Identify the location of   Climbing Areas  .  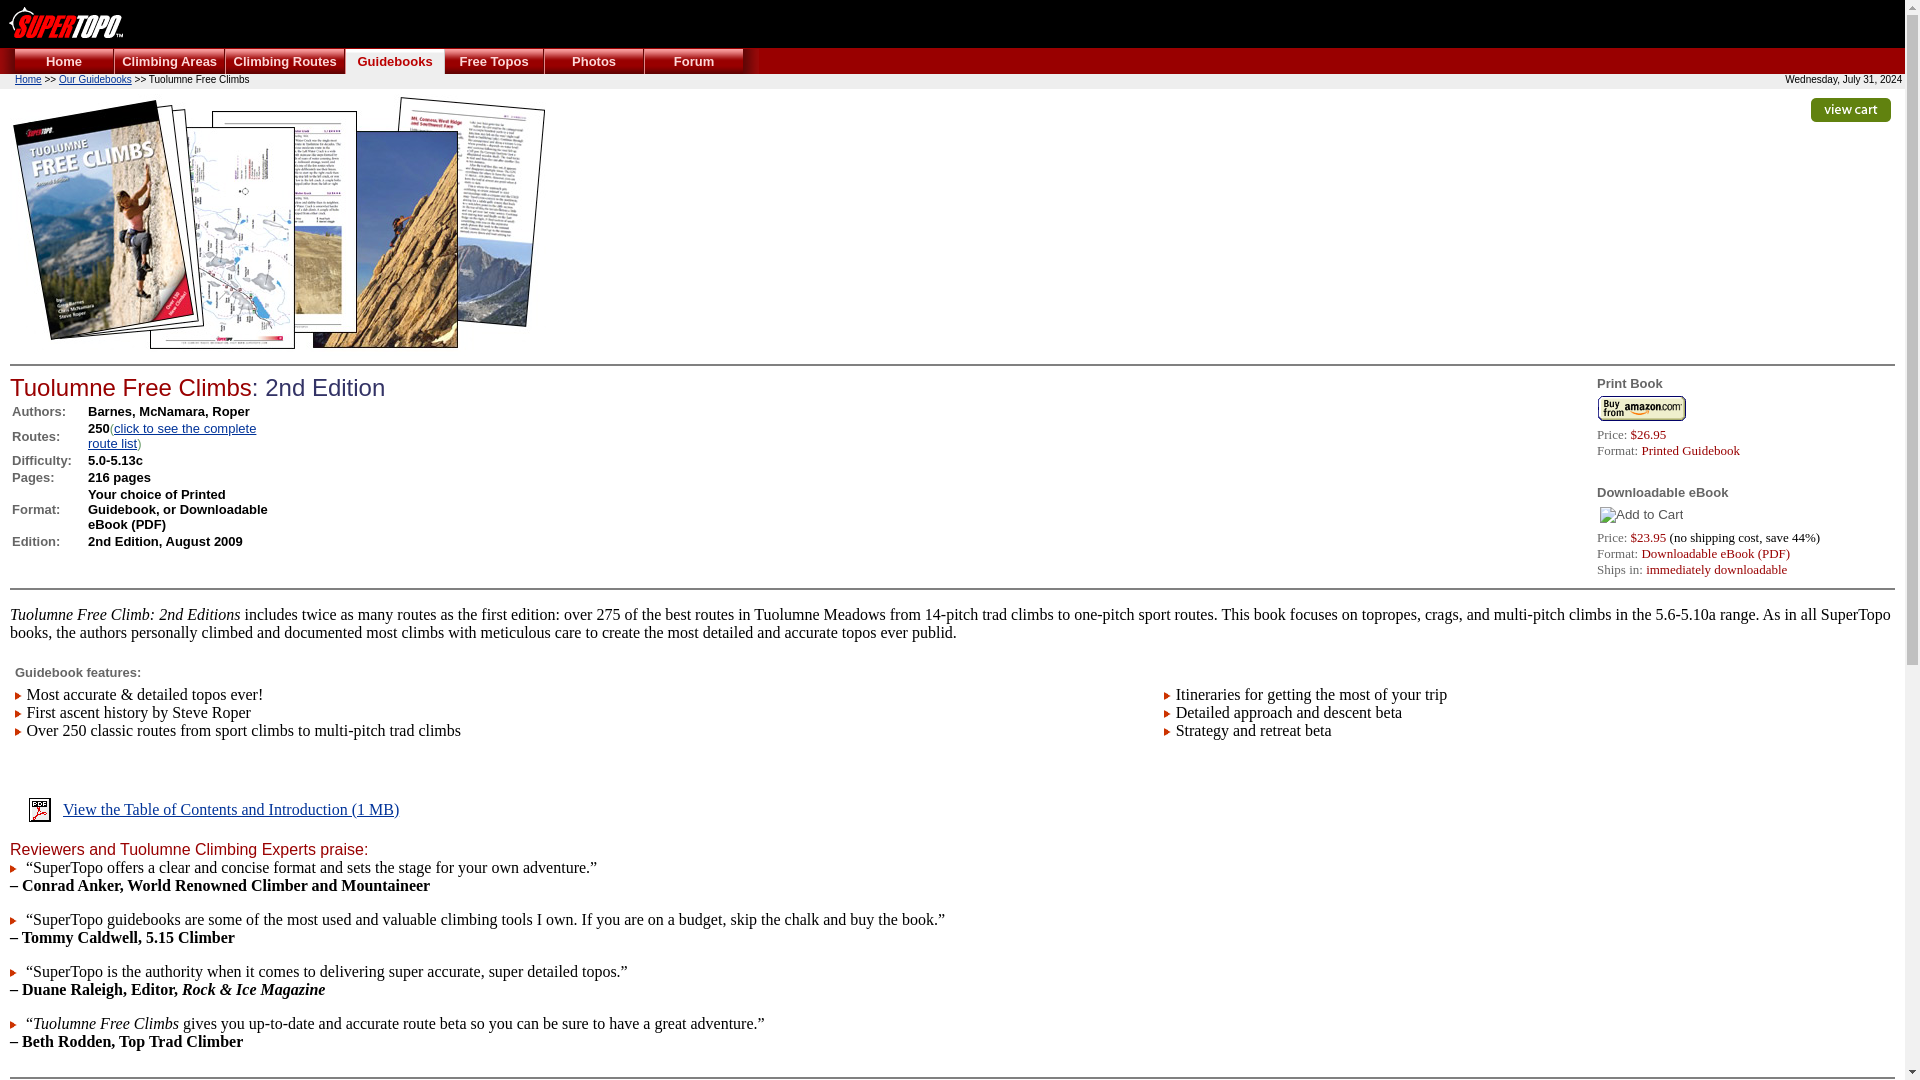
(170, 62).